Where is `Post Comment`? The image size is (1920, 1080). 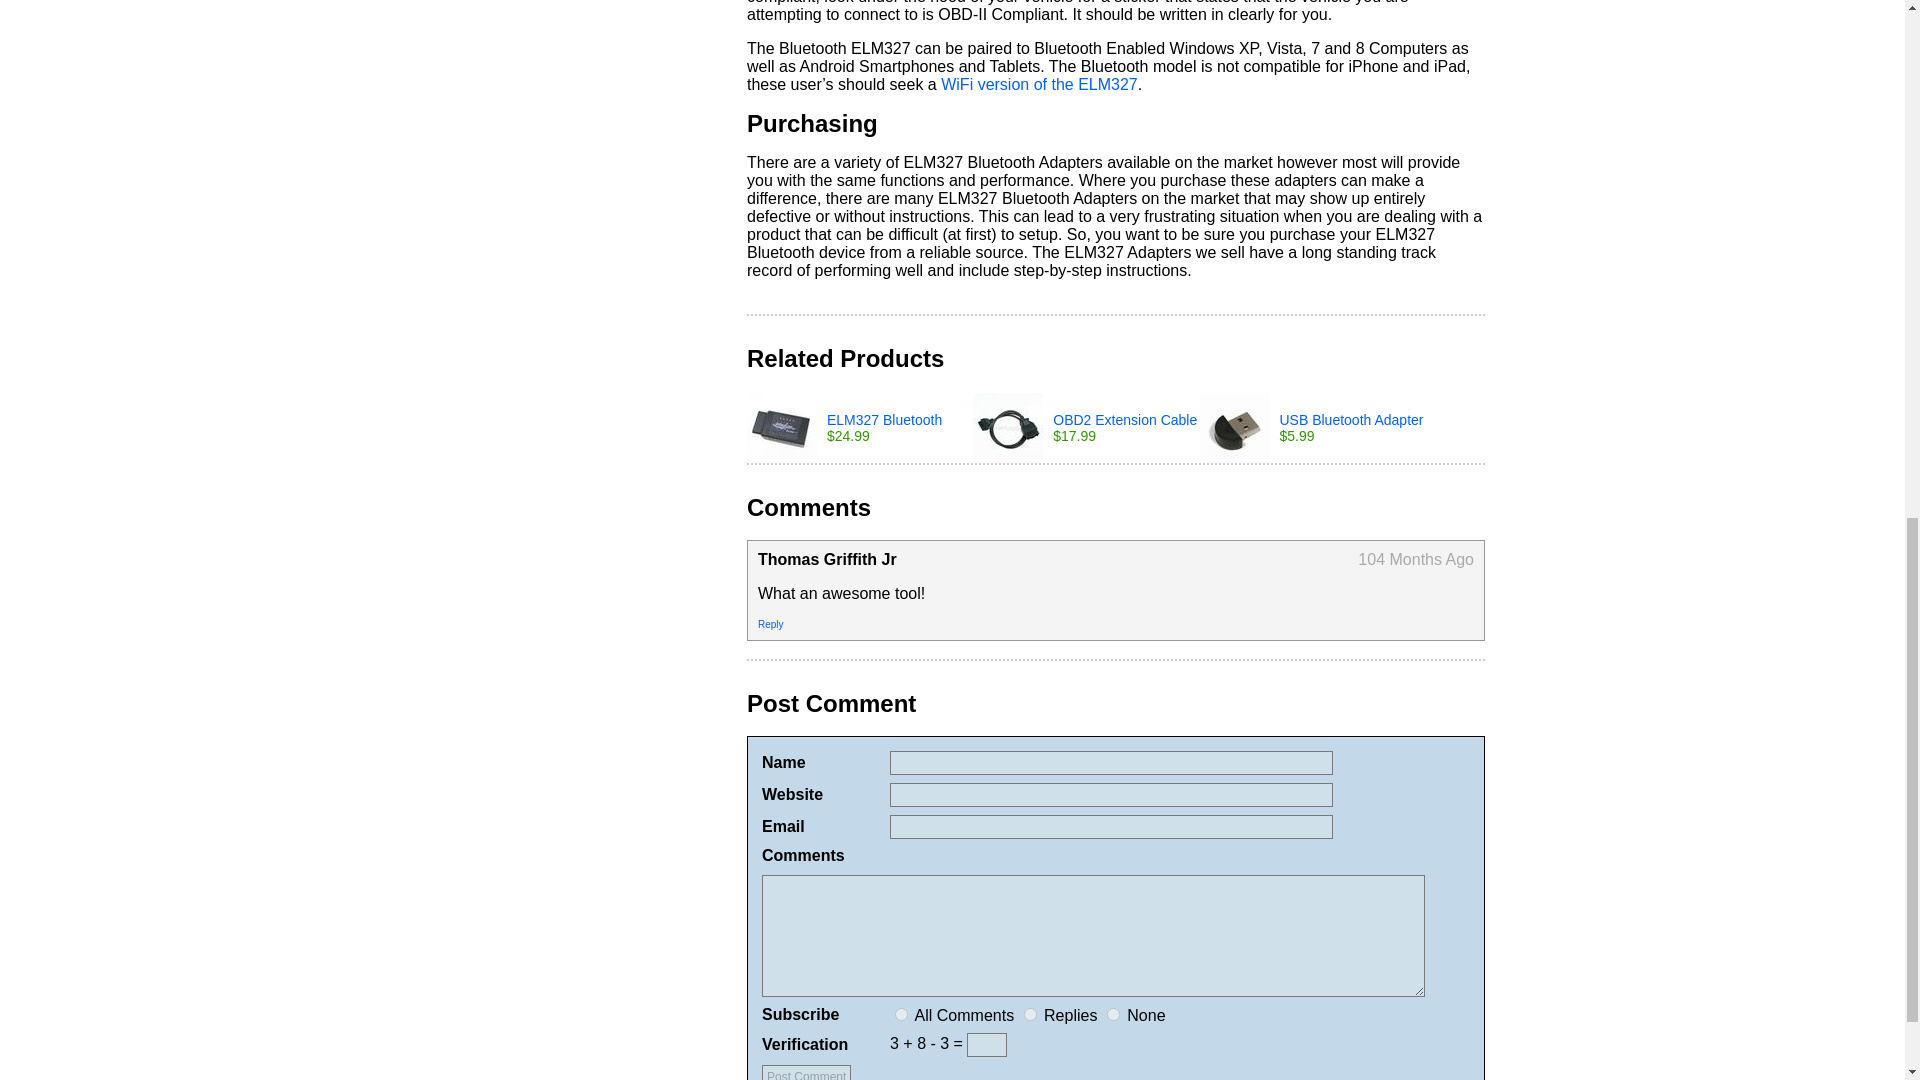
Post Comment is located at coordinates (806, 1072).